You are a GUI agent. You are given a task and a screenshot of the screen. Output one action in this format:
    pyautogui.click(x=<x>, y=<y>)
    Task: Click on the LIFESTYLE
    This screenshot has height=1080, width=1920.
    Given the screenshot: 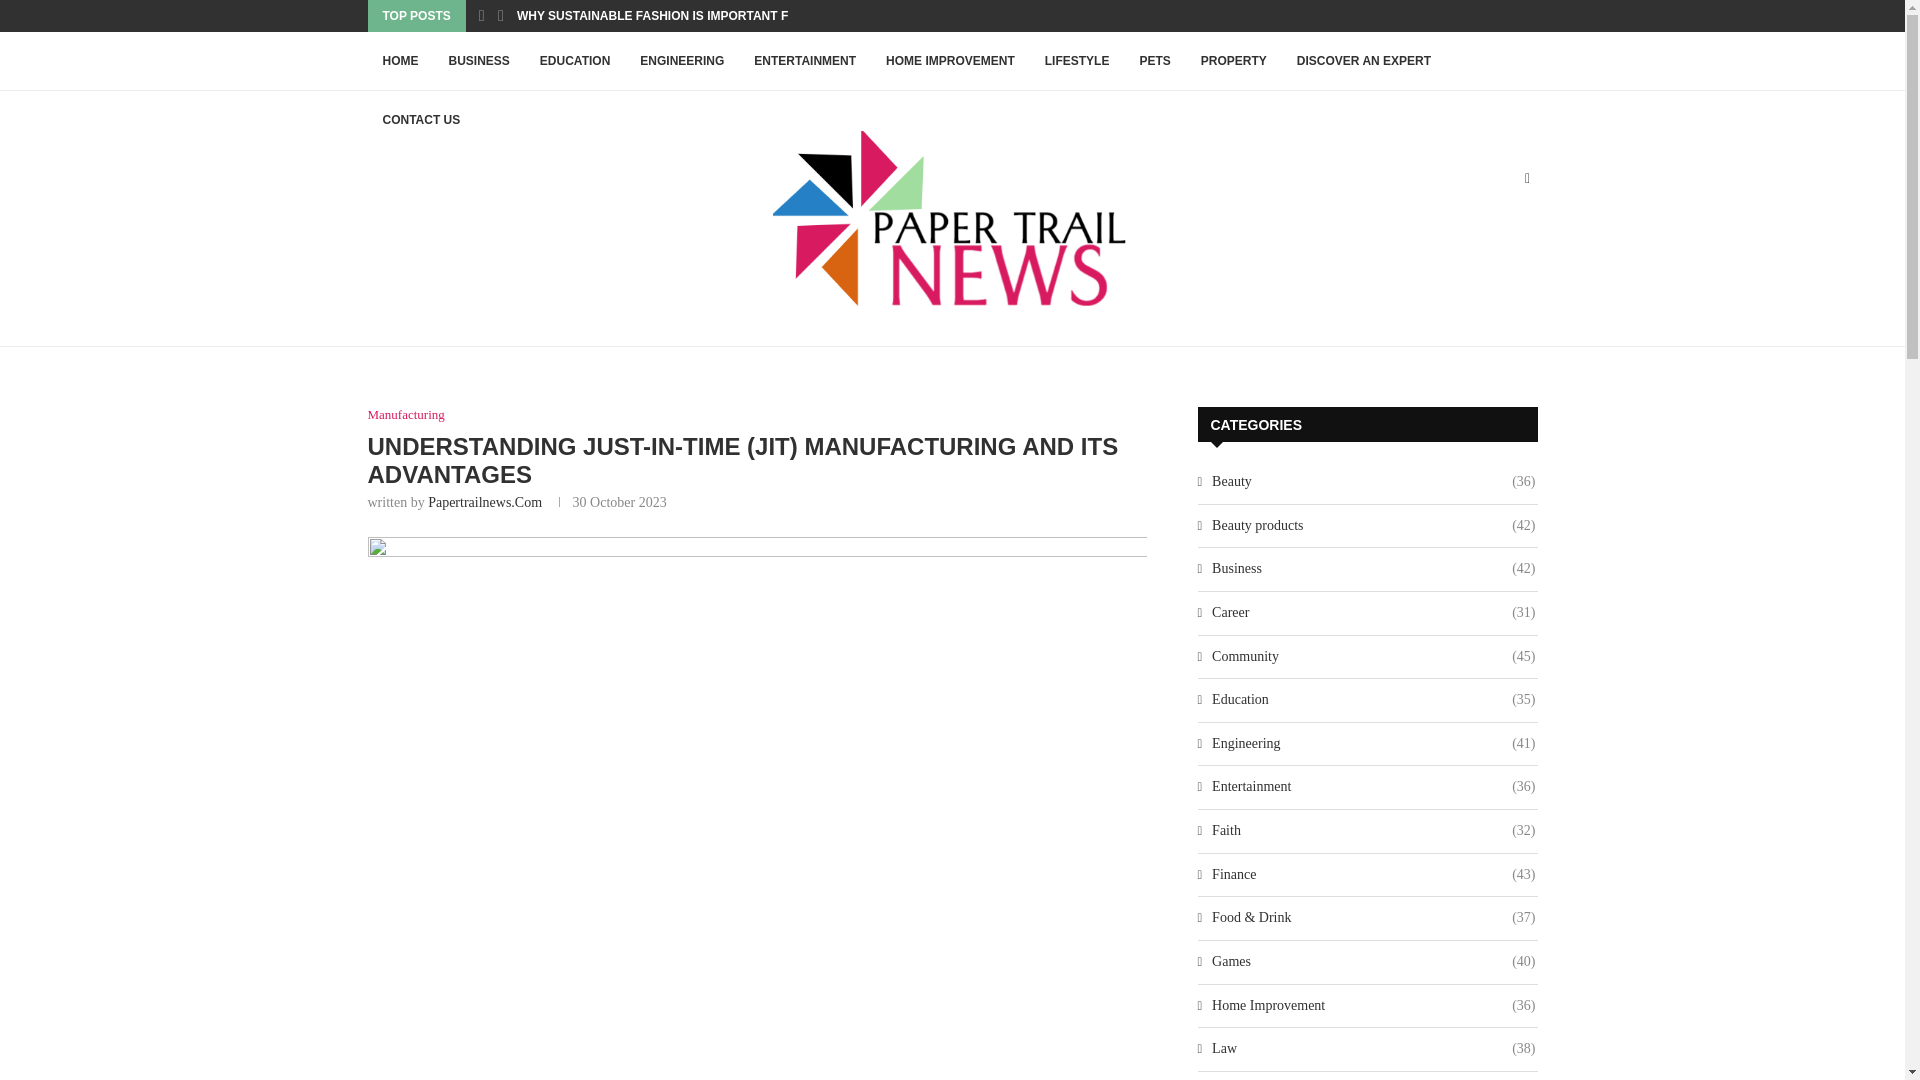 What is the action you would take?
    pyautogui.click(x=1077, y=61)
    